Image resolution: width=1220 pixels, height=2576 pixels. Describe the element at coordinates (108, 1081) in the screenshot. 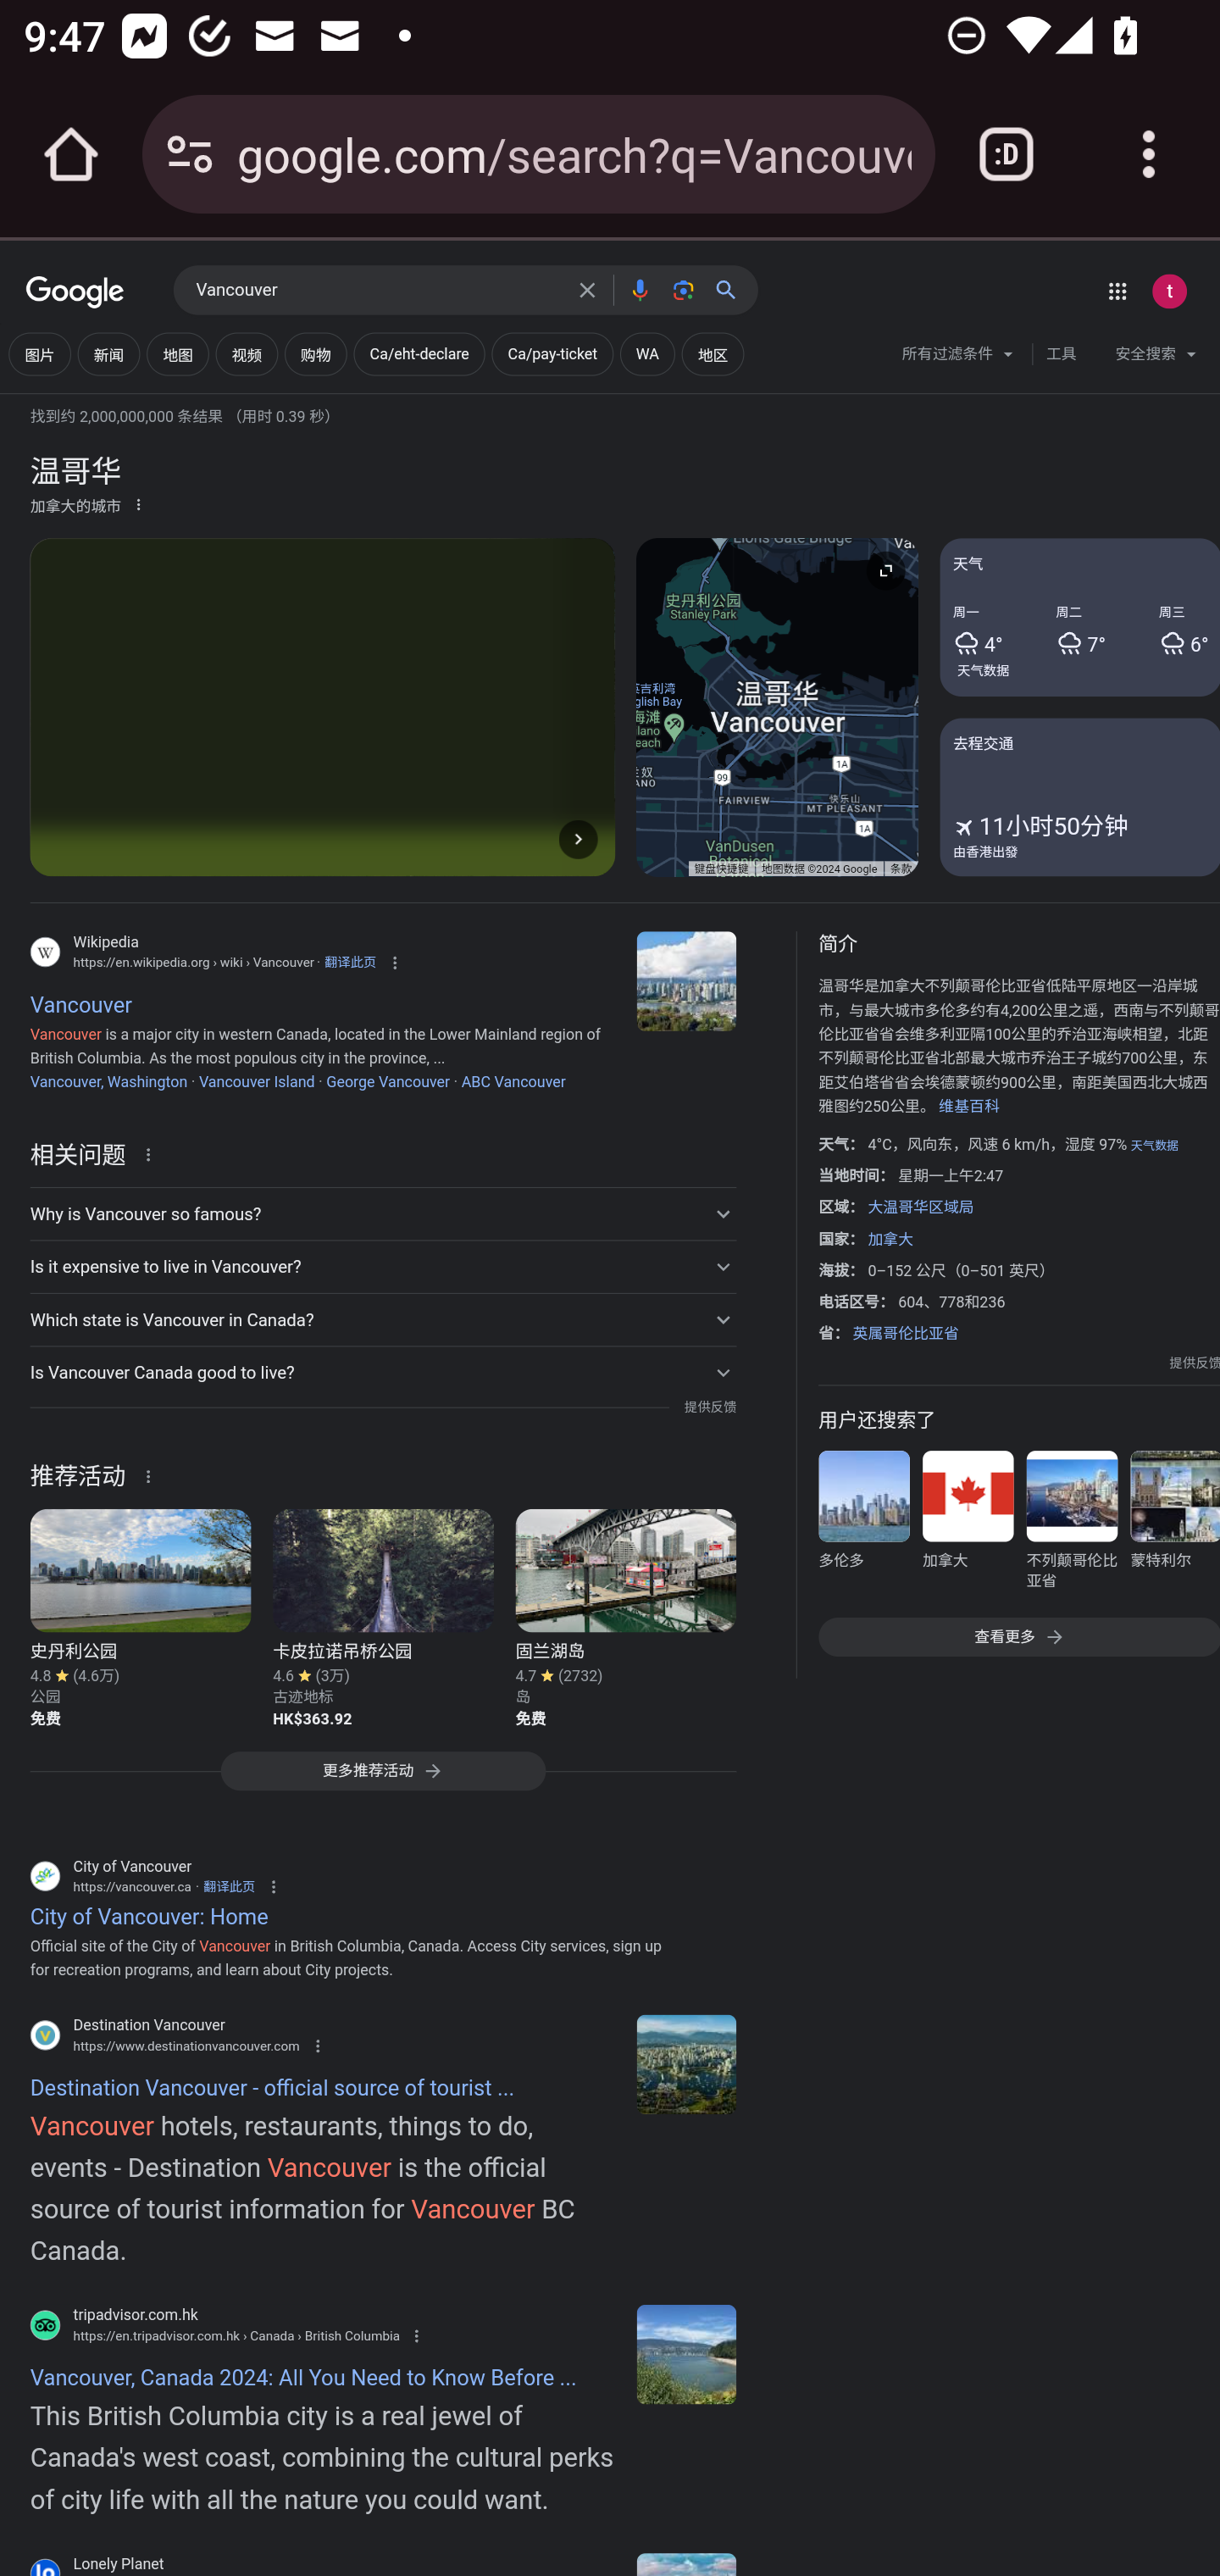

I see `Vancouver, Washington` at that location.